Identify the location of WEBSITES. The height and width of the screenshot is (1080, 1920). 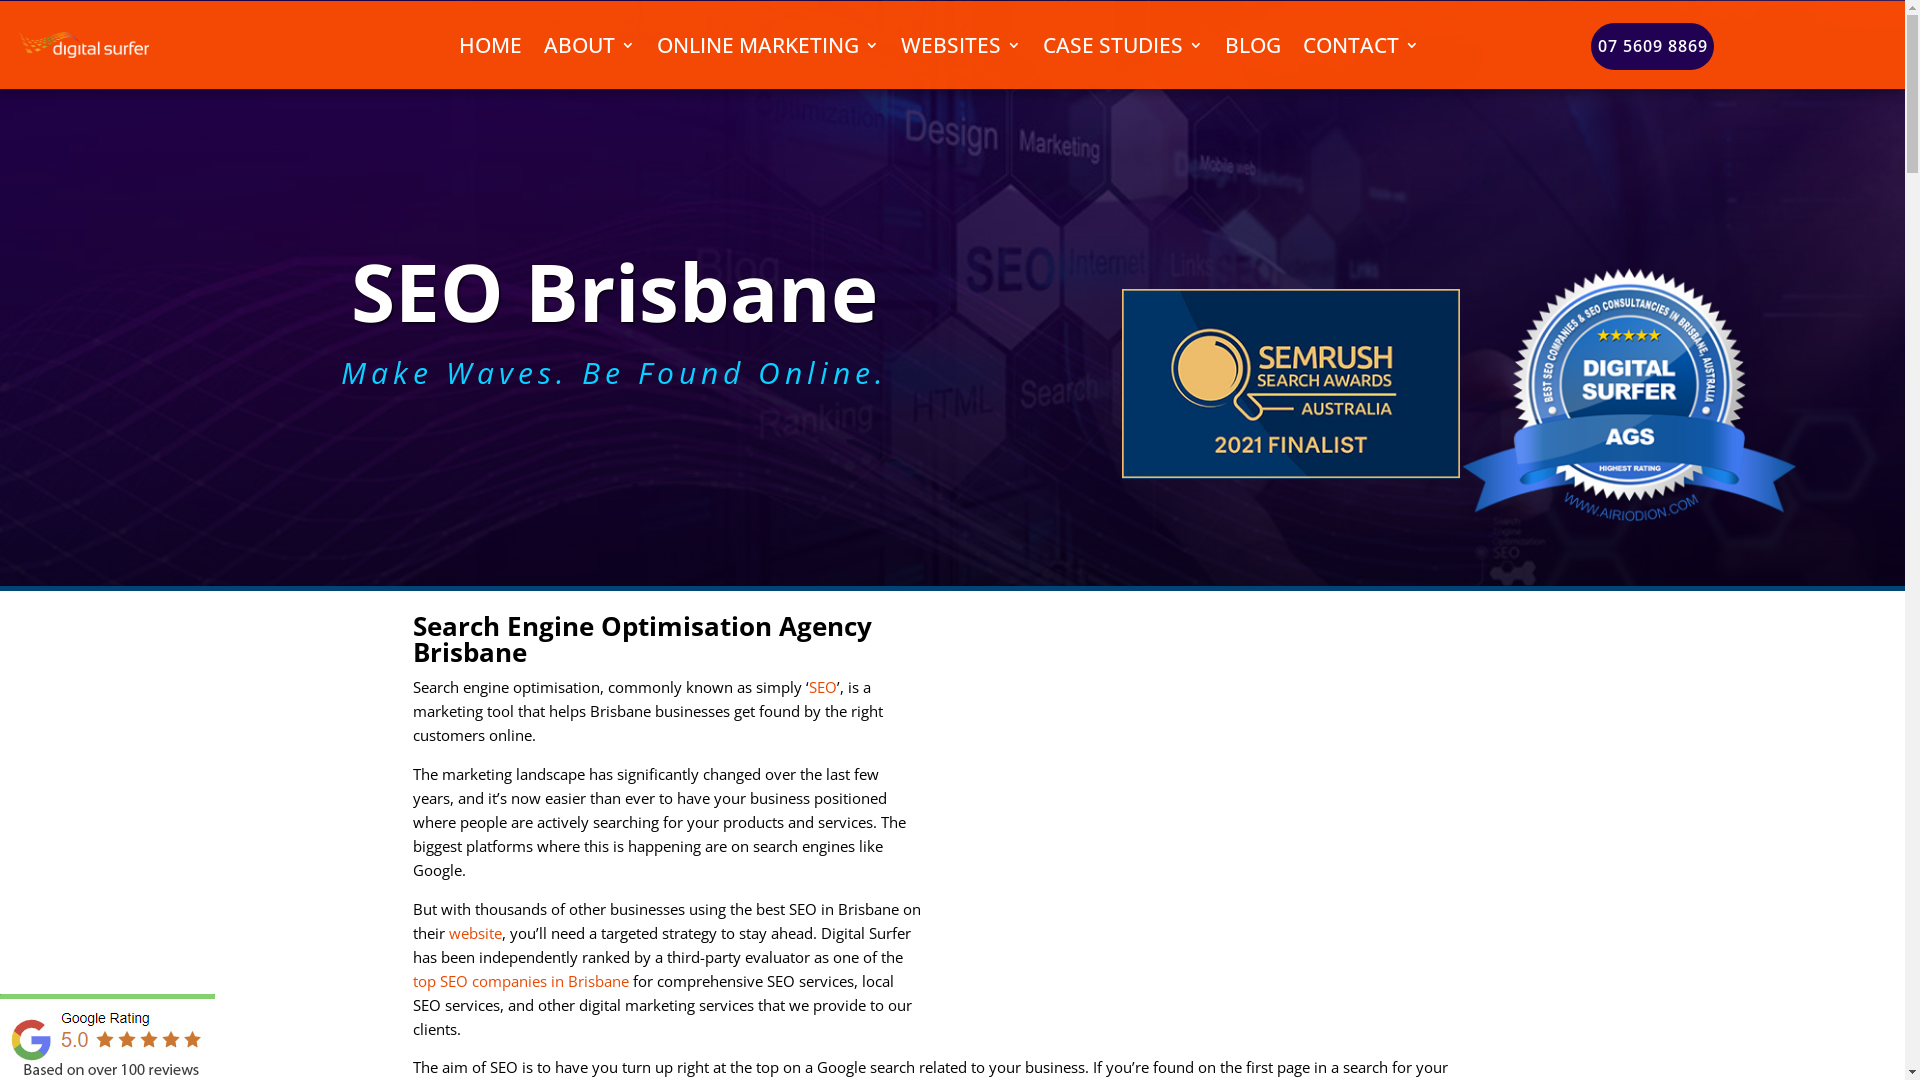
(961, 45).